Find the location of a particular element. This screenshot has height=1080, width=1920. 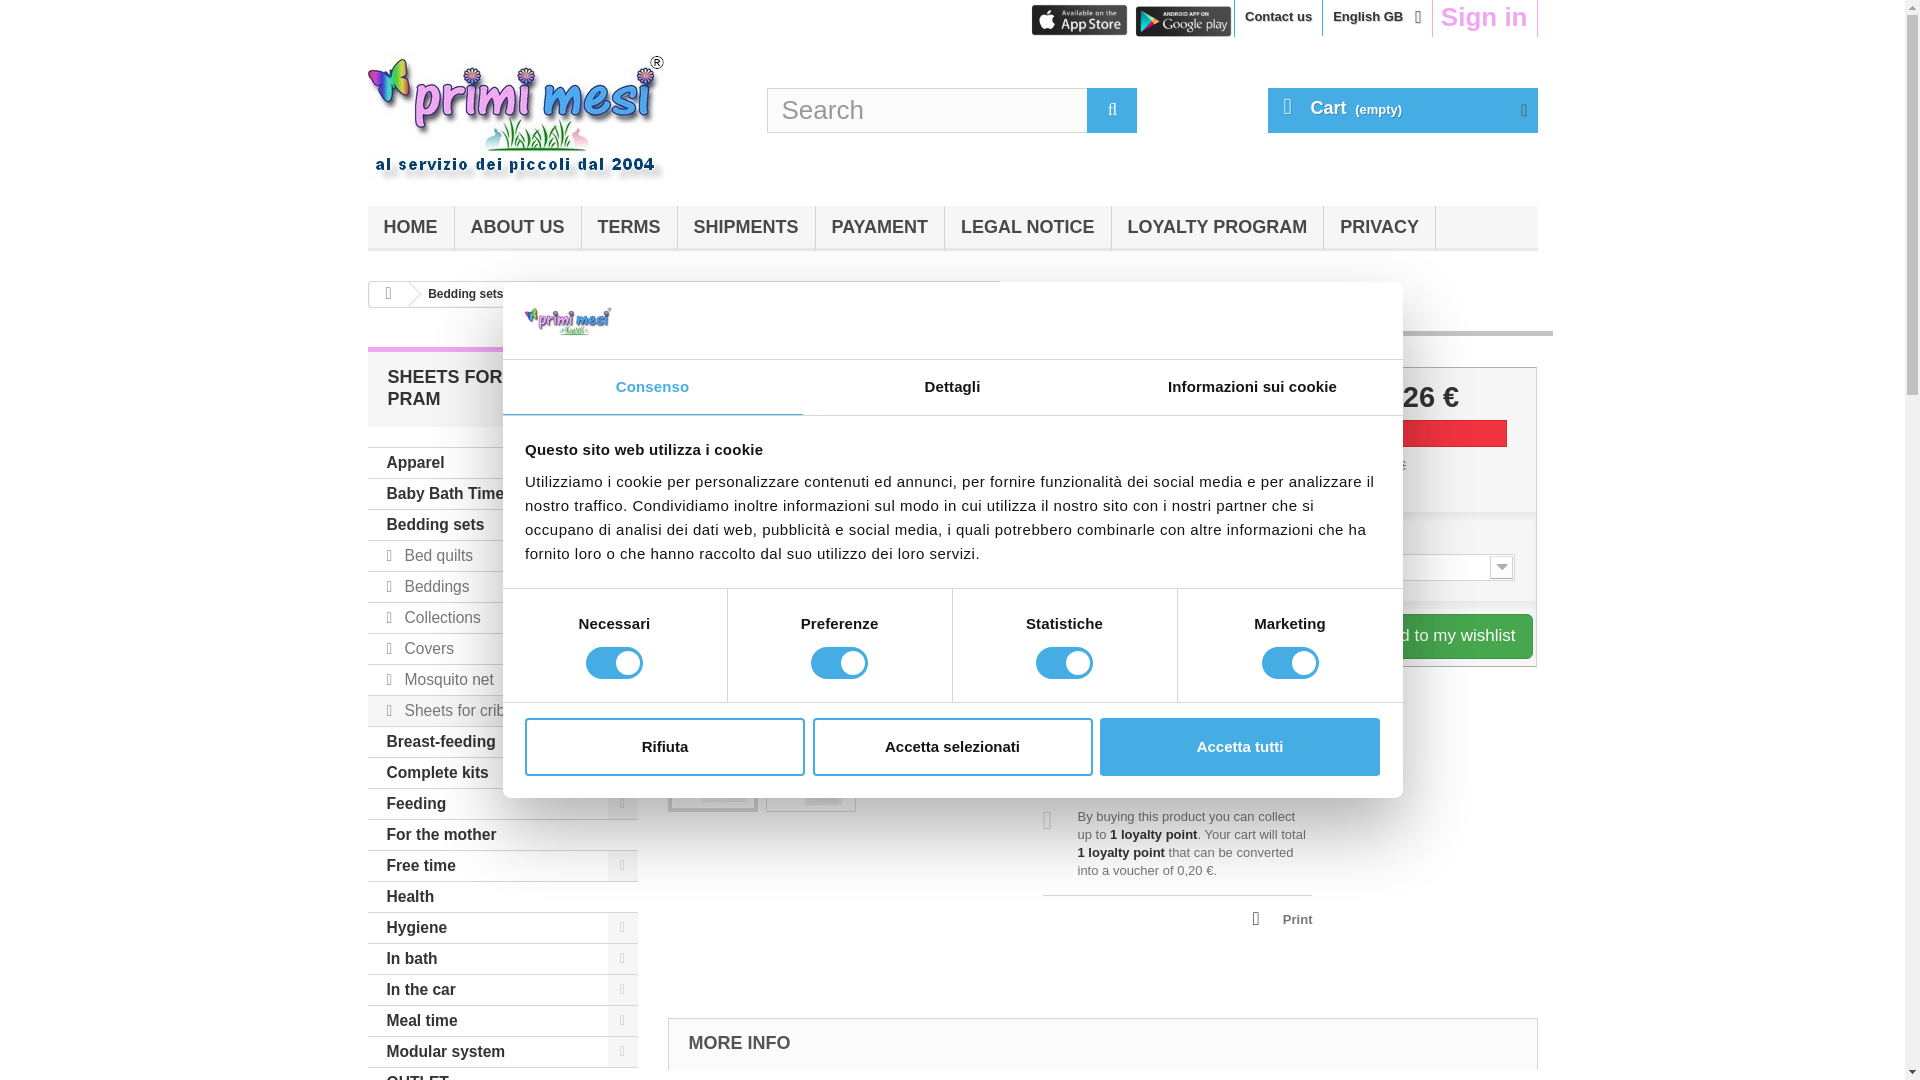

Informazioni sui cookie is located at coordinates (1252, 386).